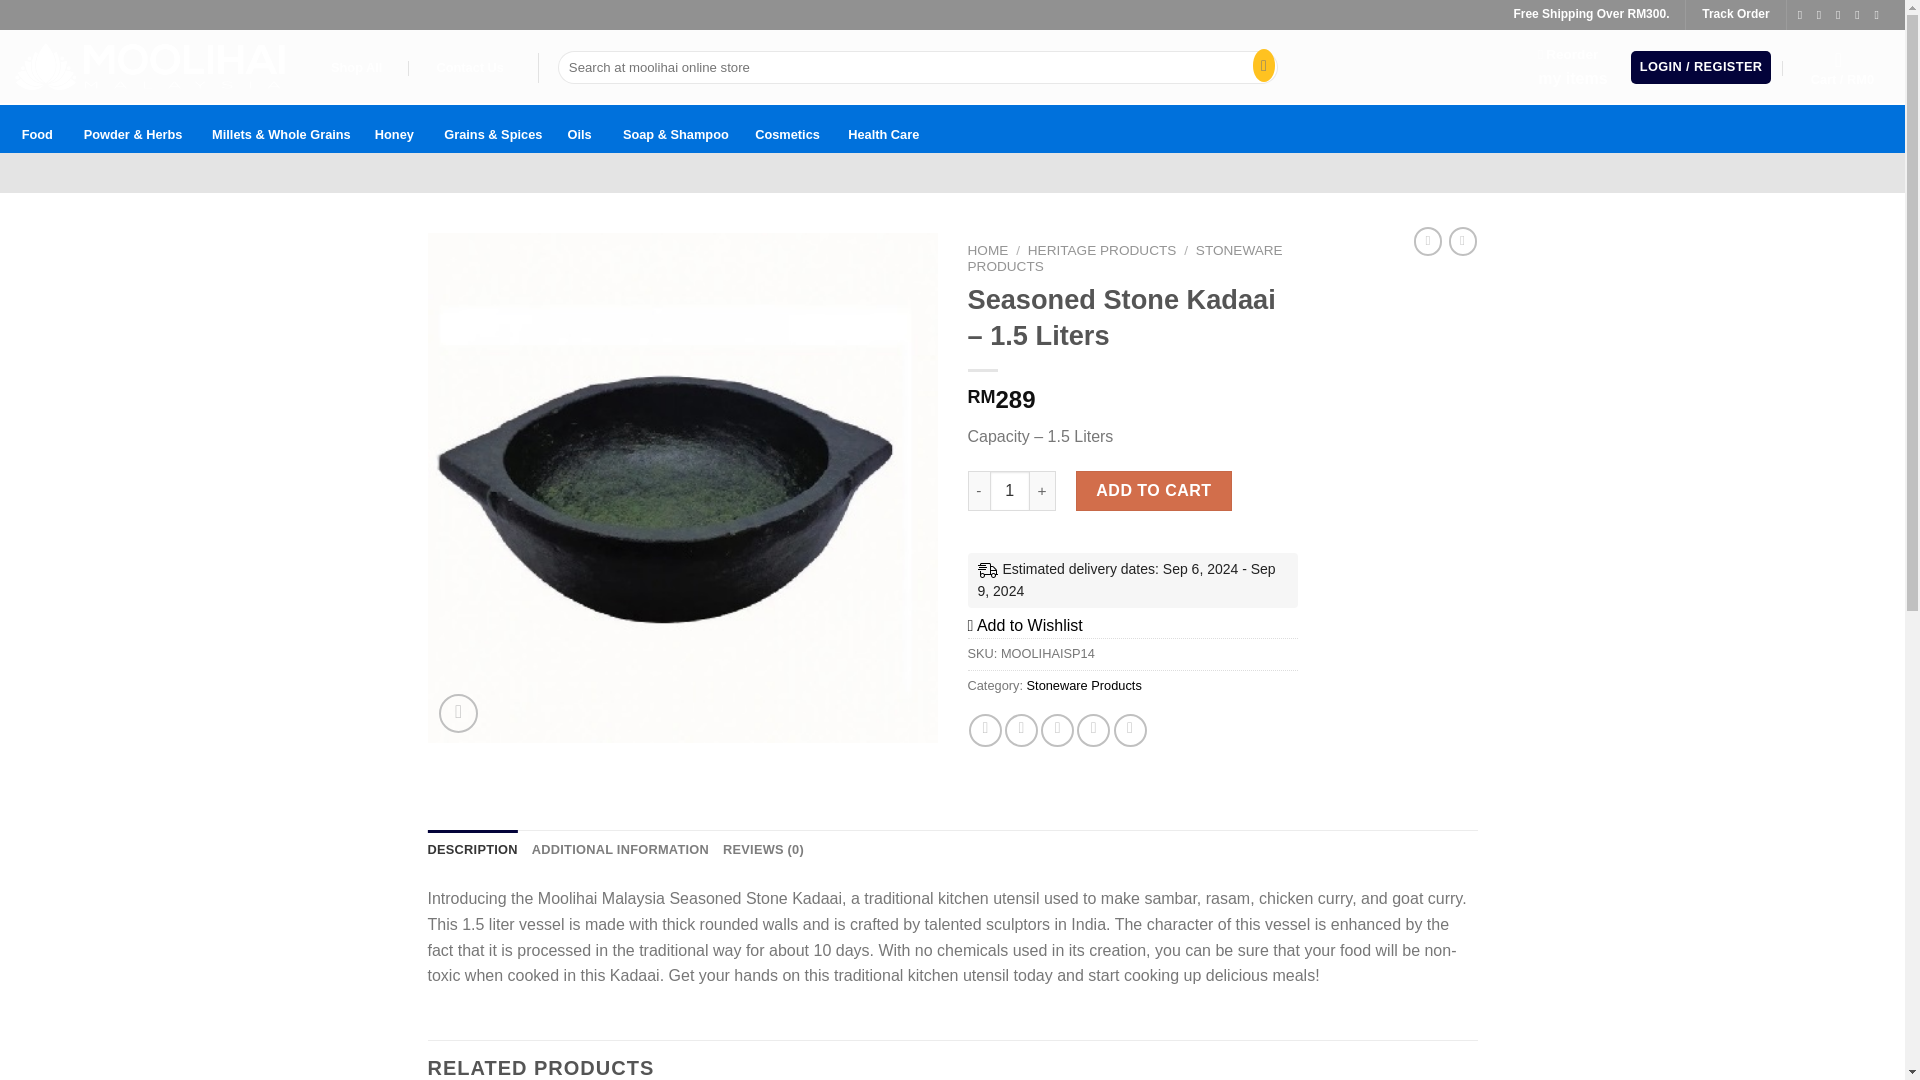  I want to click on Food, so click(988, 250).